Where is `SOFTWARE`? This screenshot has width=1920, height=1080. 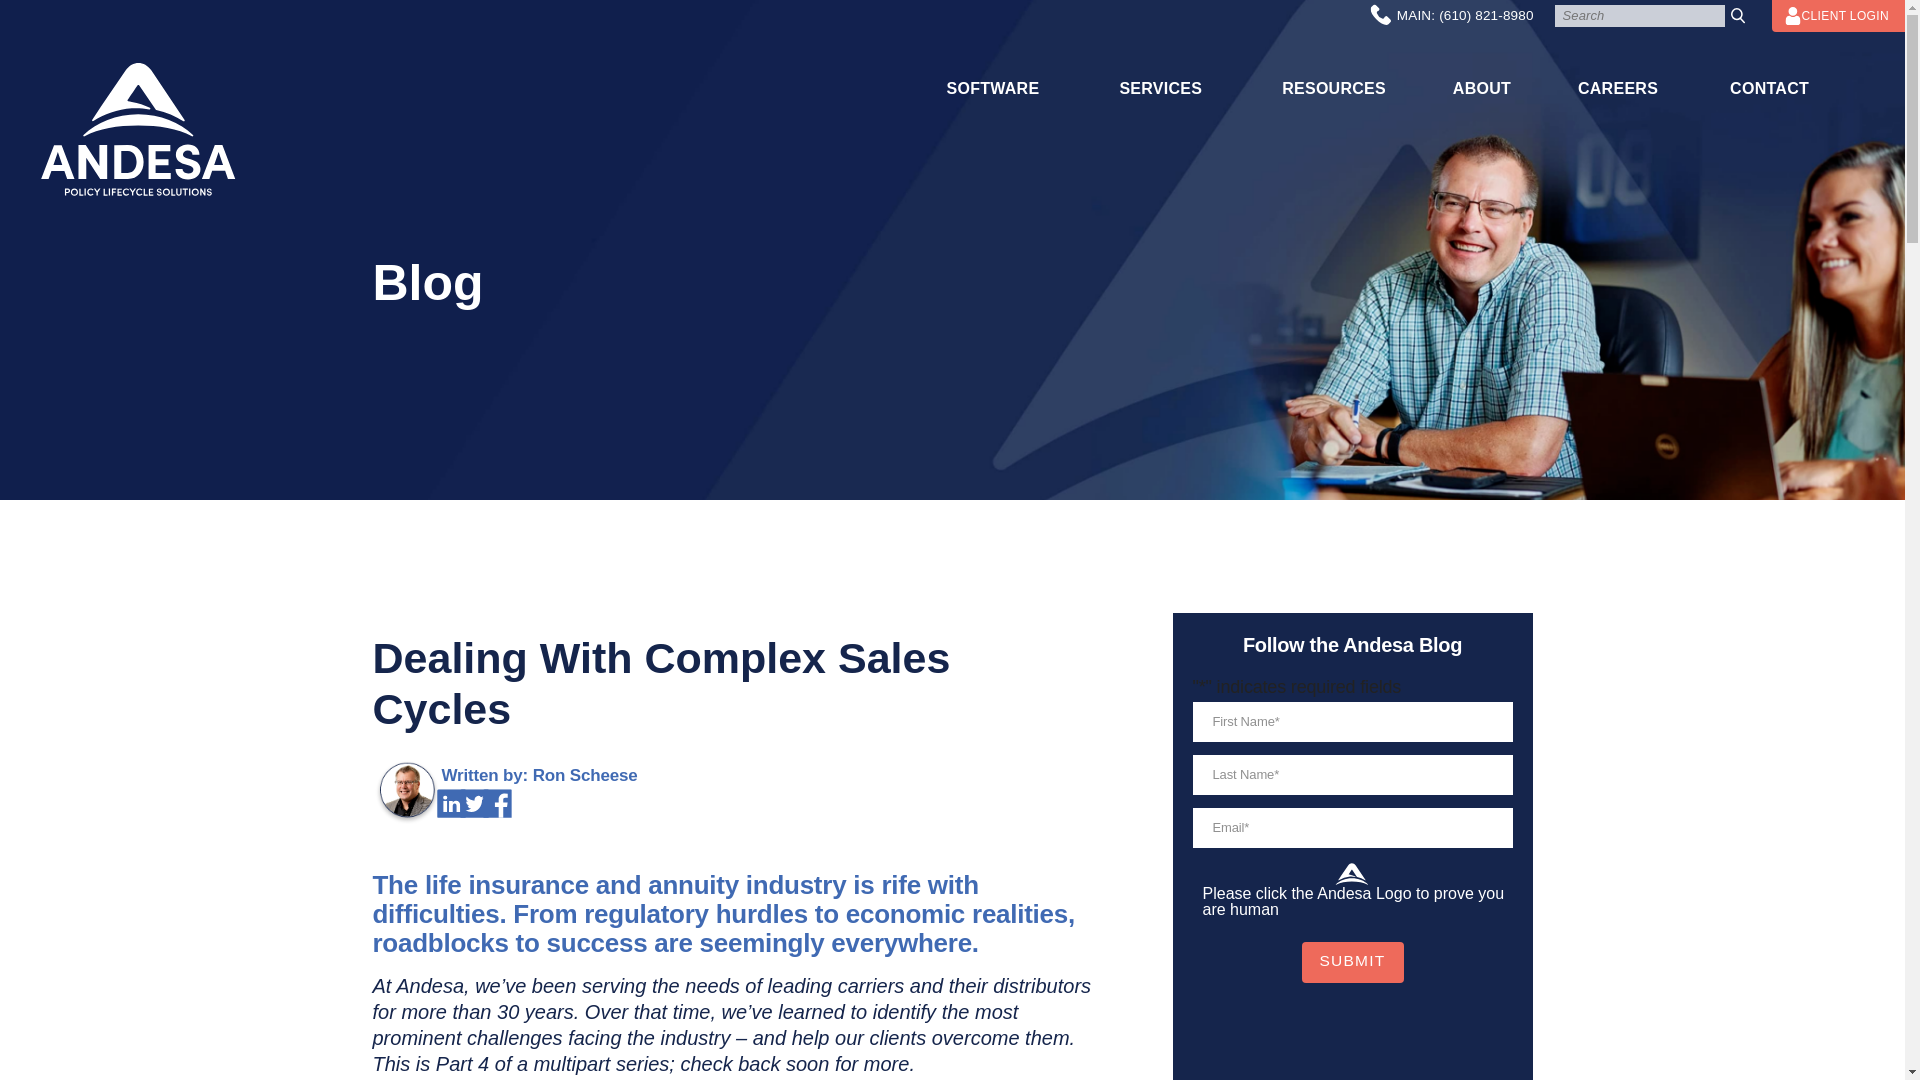 SOFTWARE is located at coordinates (992, 89).